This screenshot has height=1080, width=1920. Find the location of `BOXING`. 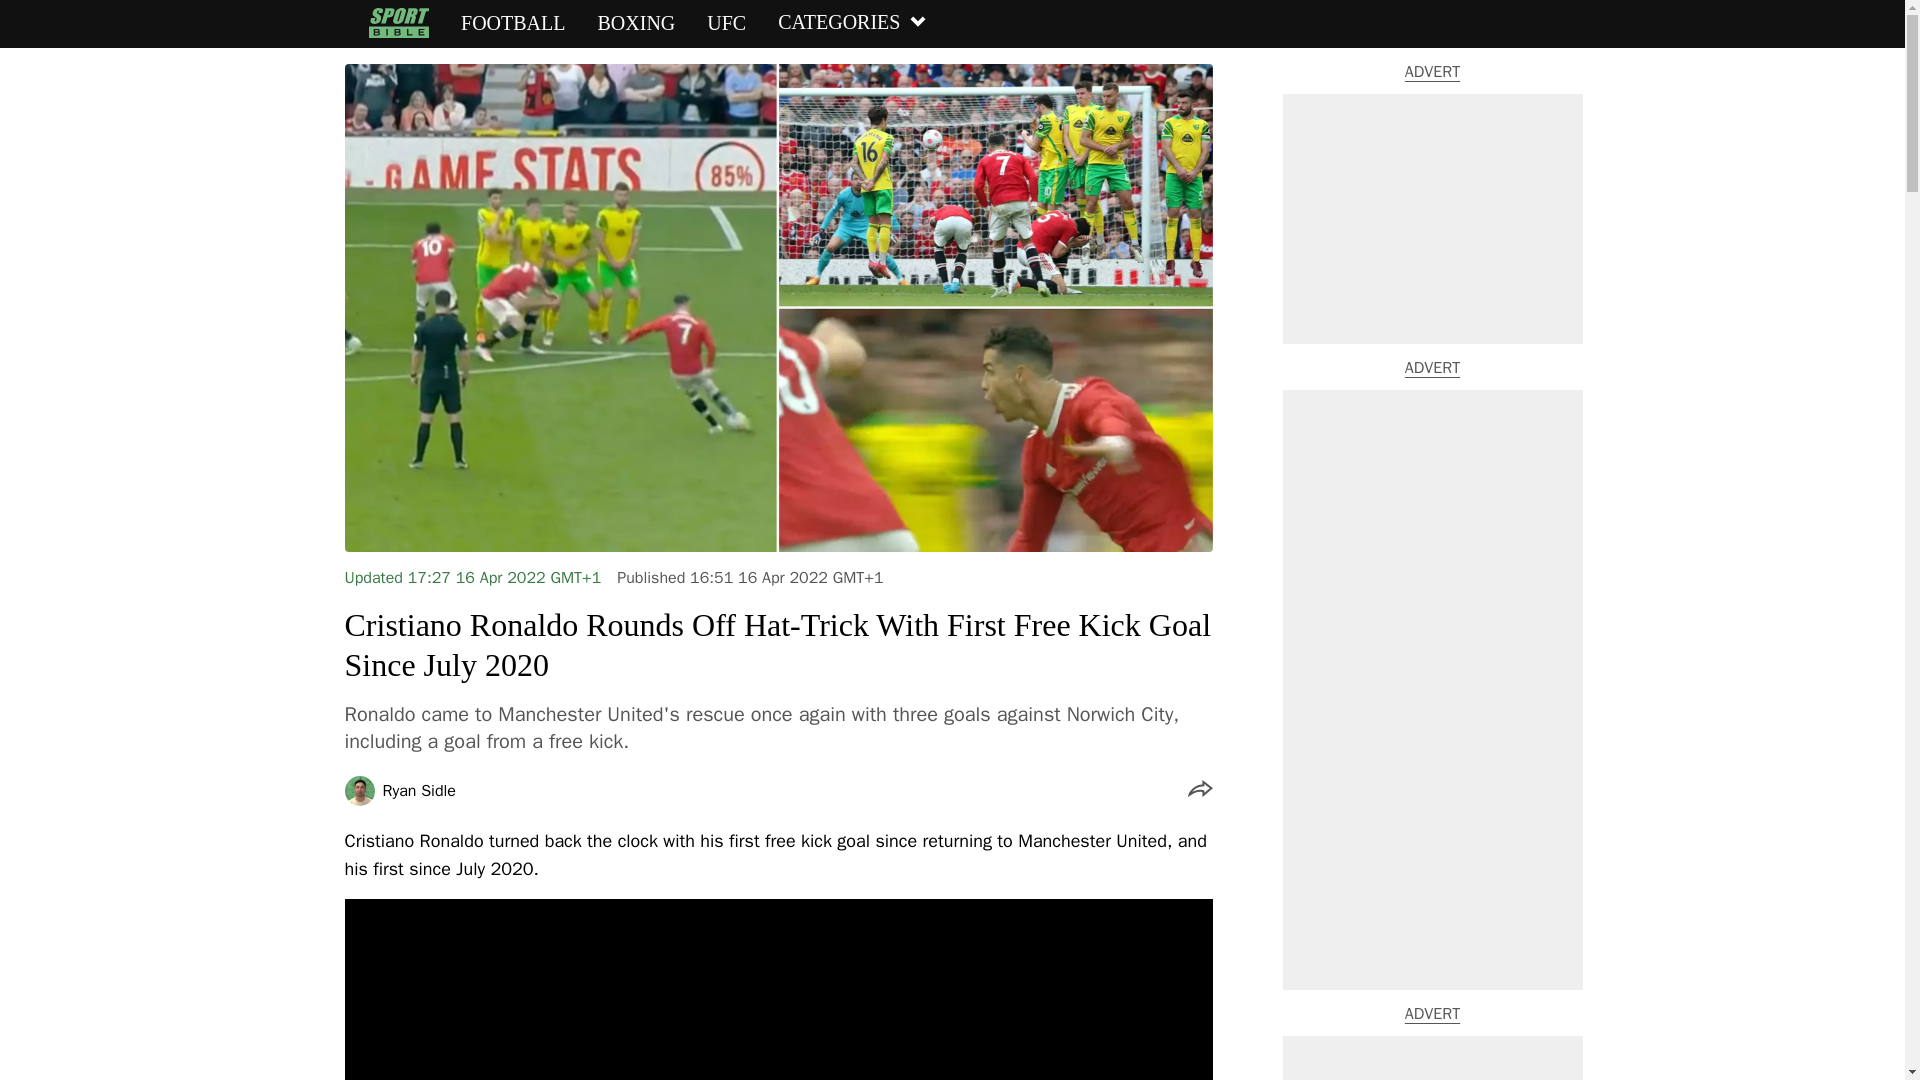

BOXING is located at coordinates (636, 23).